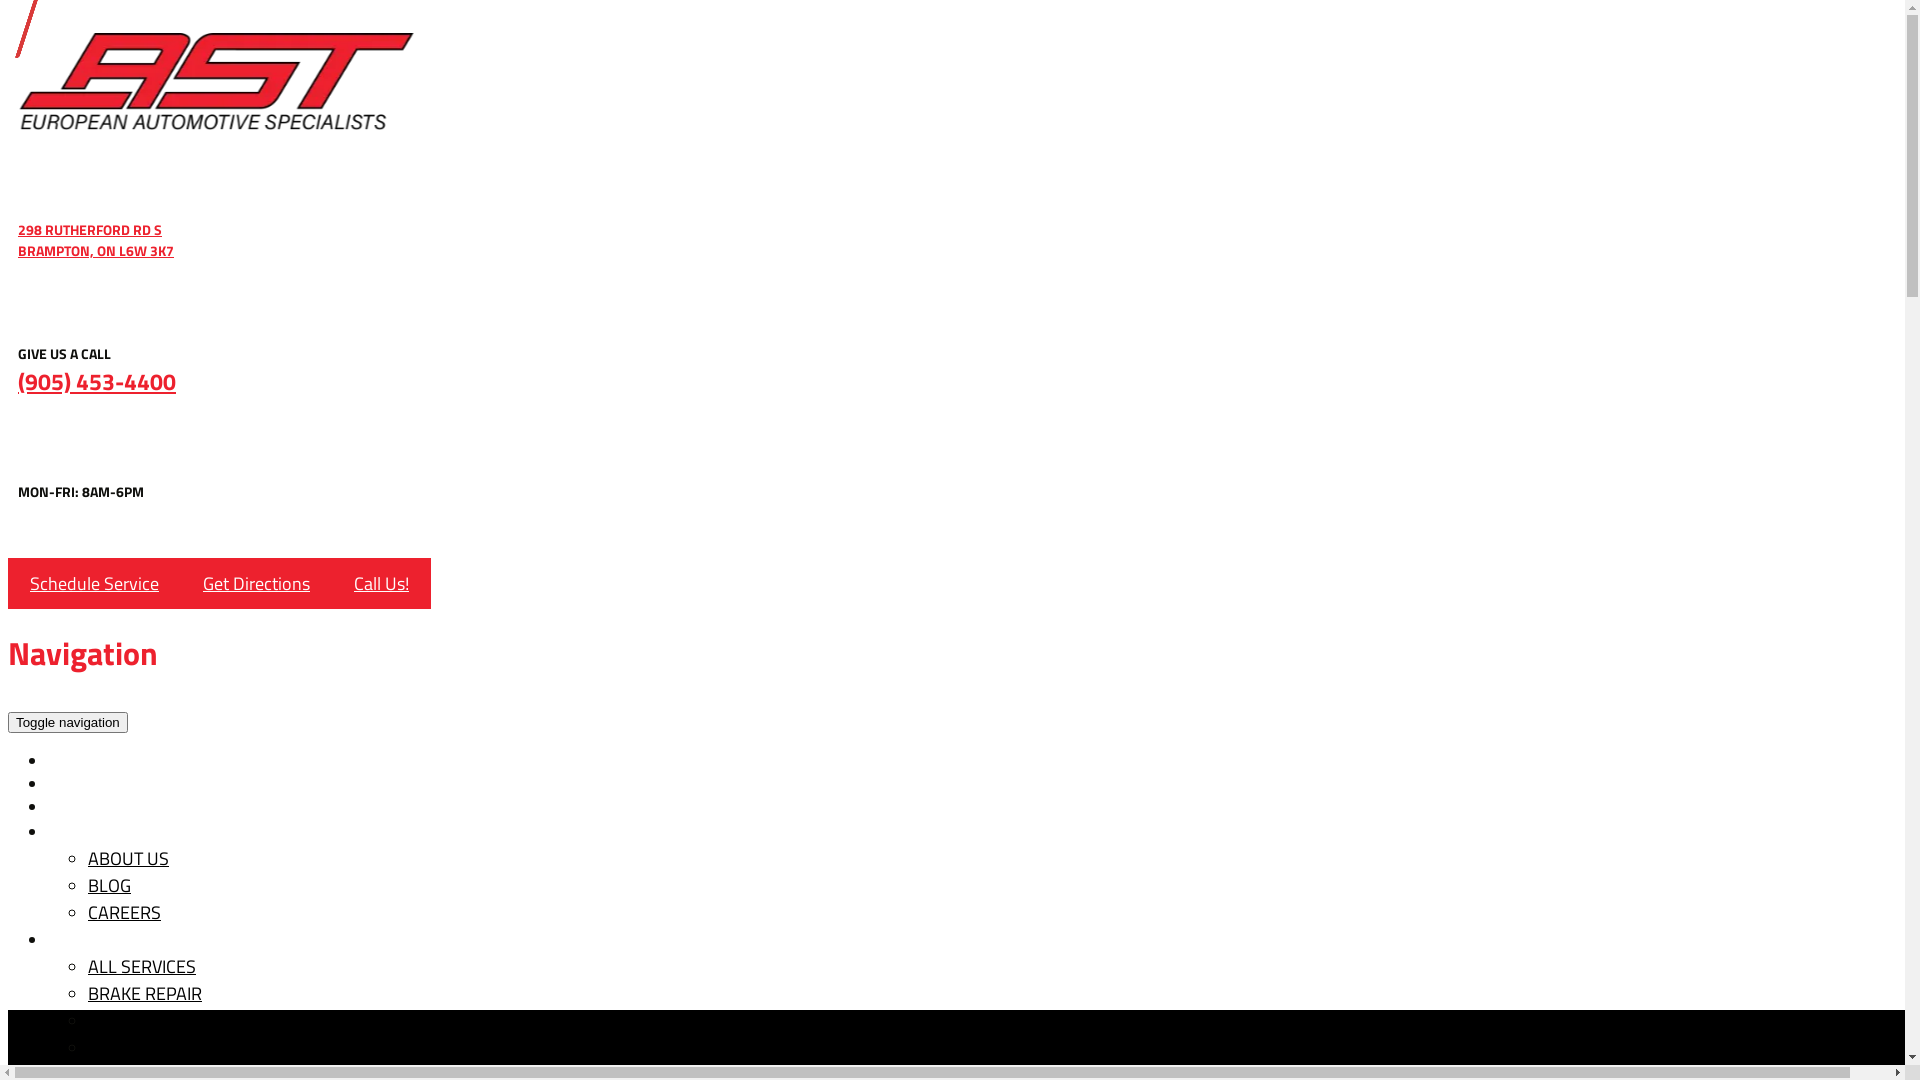 The height and width of the screenshot is (1080, 1920). Describe the element at coordinates (110, 886) in the screenshot. I see `BLOG` at that location.